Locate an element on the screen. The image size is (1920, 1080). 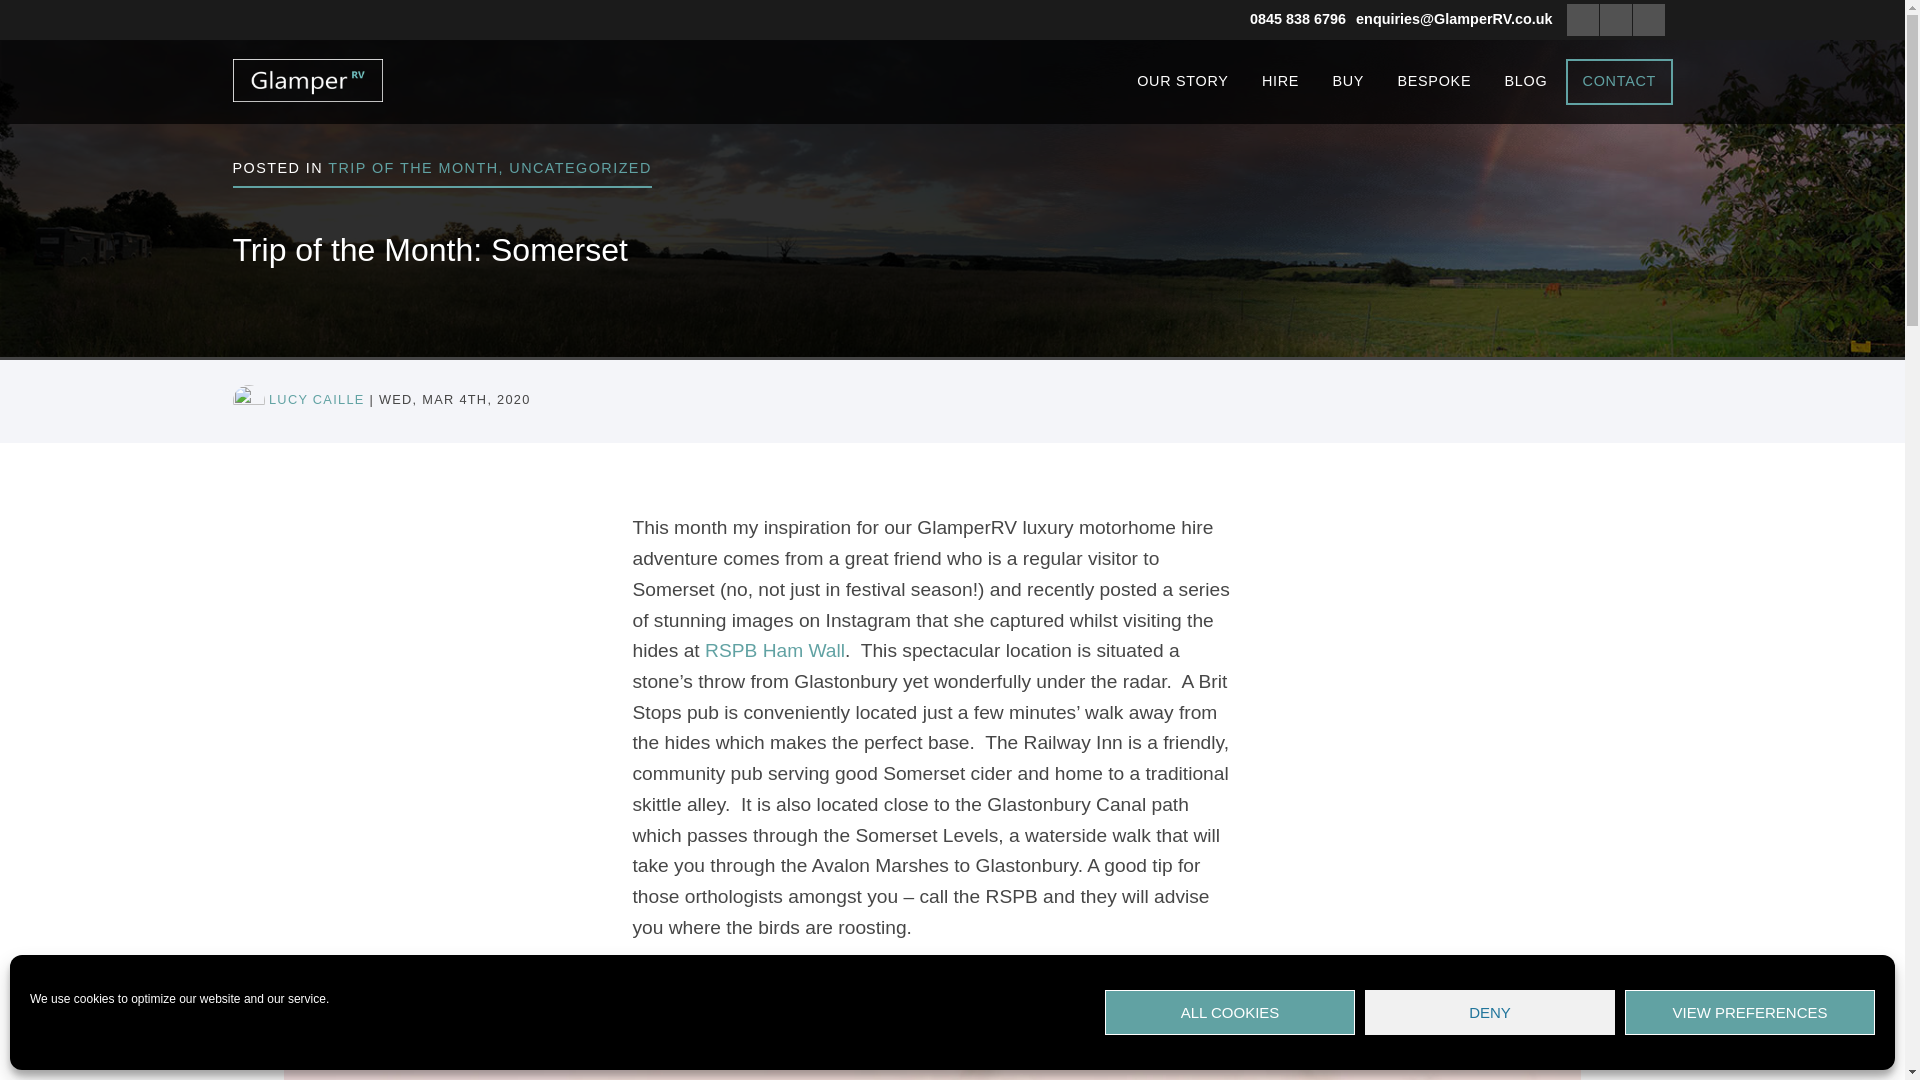
LUCY CAILLE is located at coordinates (316, 400).